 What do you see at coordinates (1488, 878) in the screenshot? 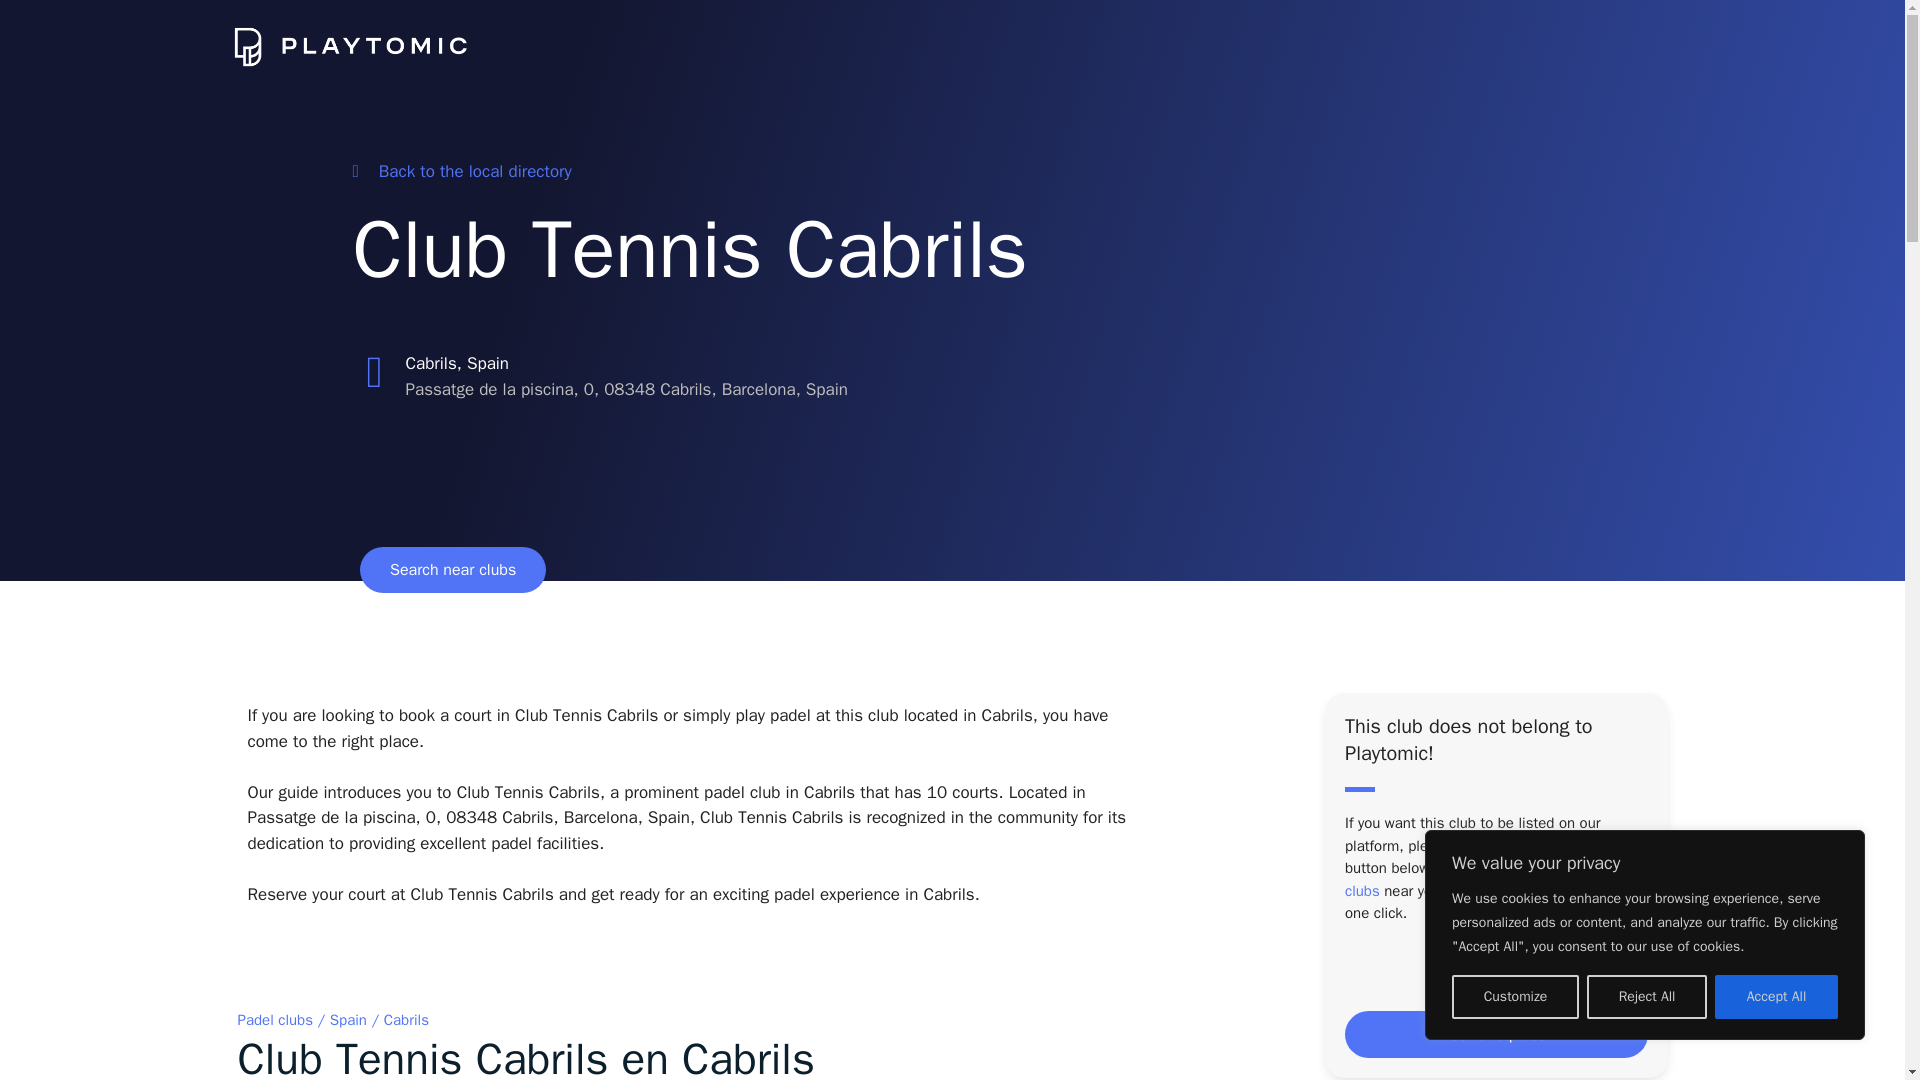
I see `search for other clubs` at bounding box center [1488, 878].